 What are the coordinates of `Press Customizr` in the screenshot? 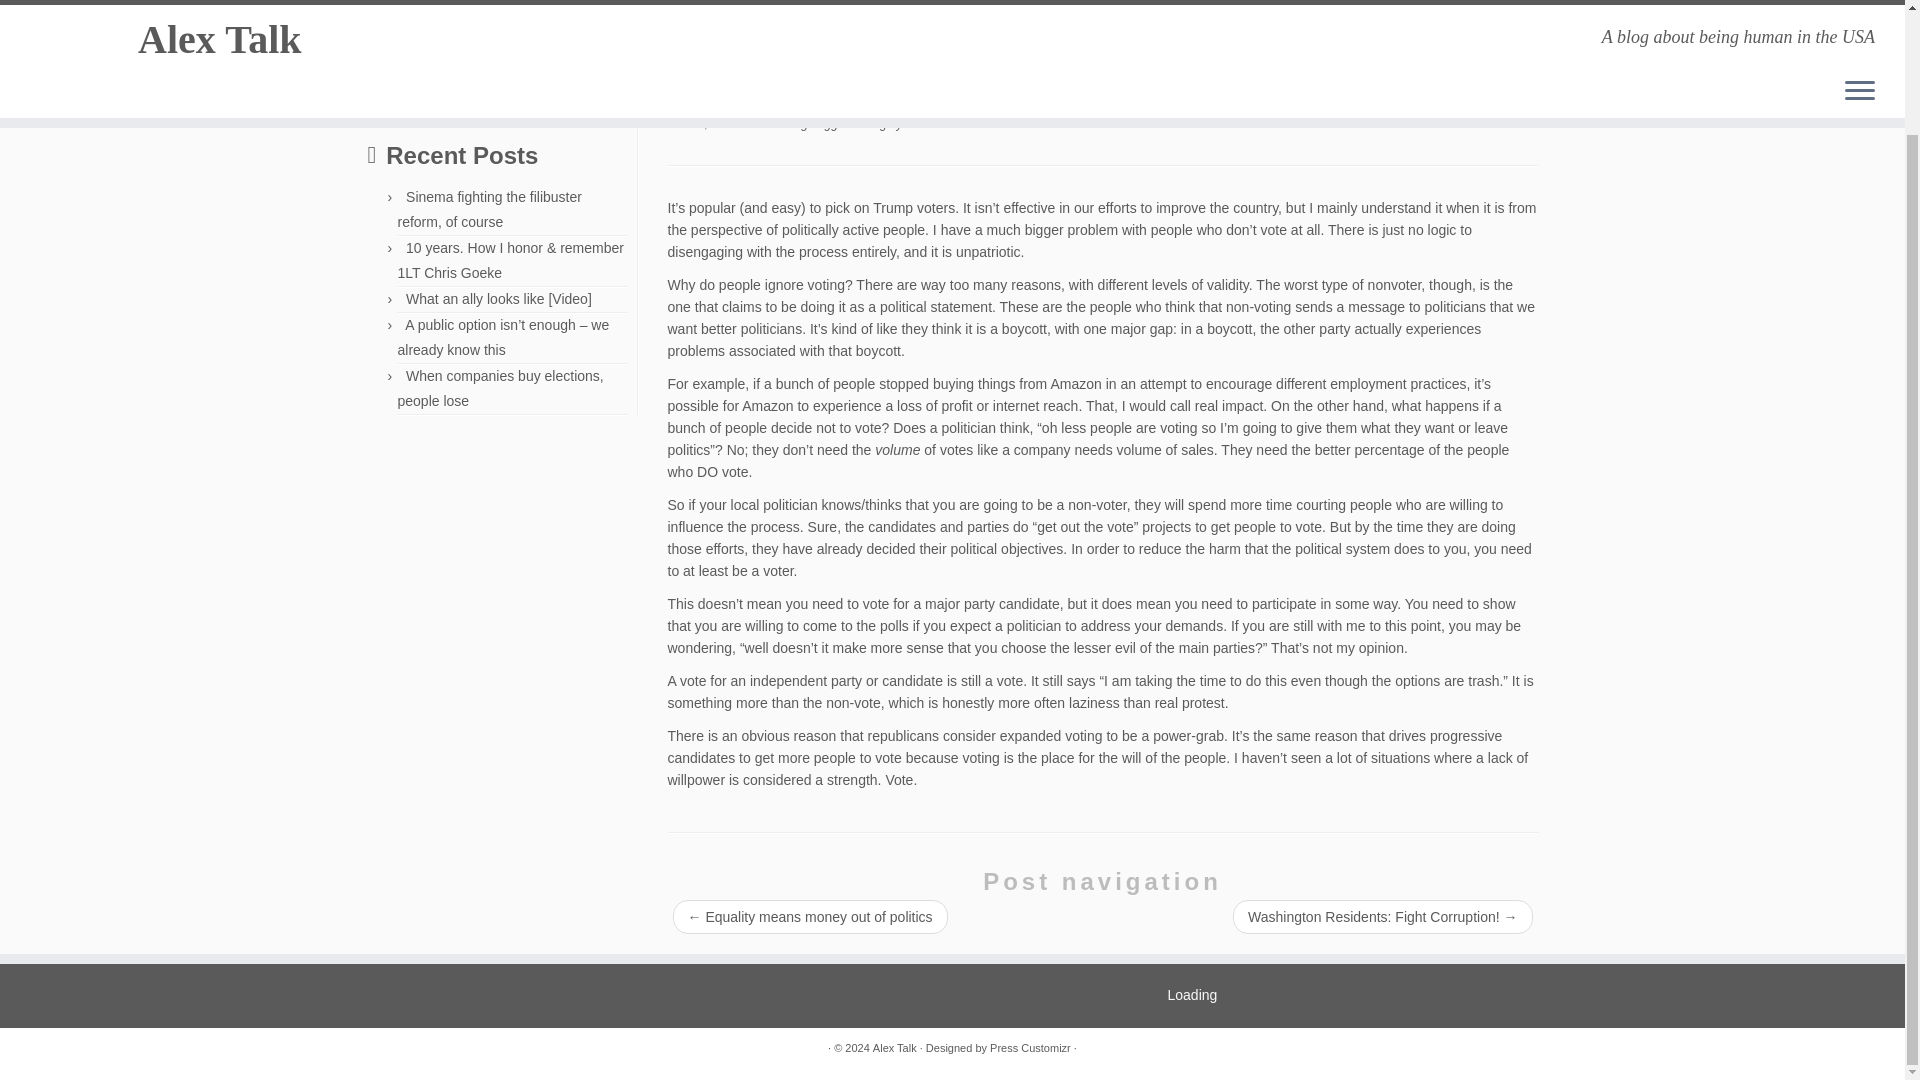 It's located at (1030, 1048).